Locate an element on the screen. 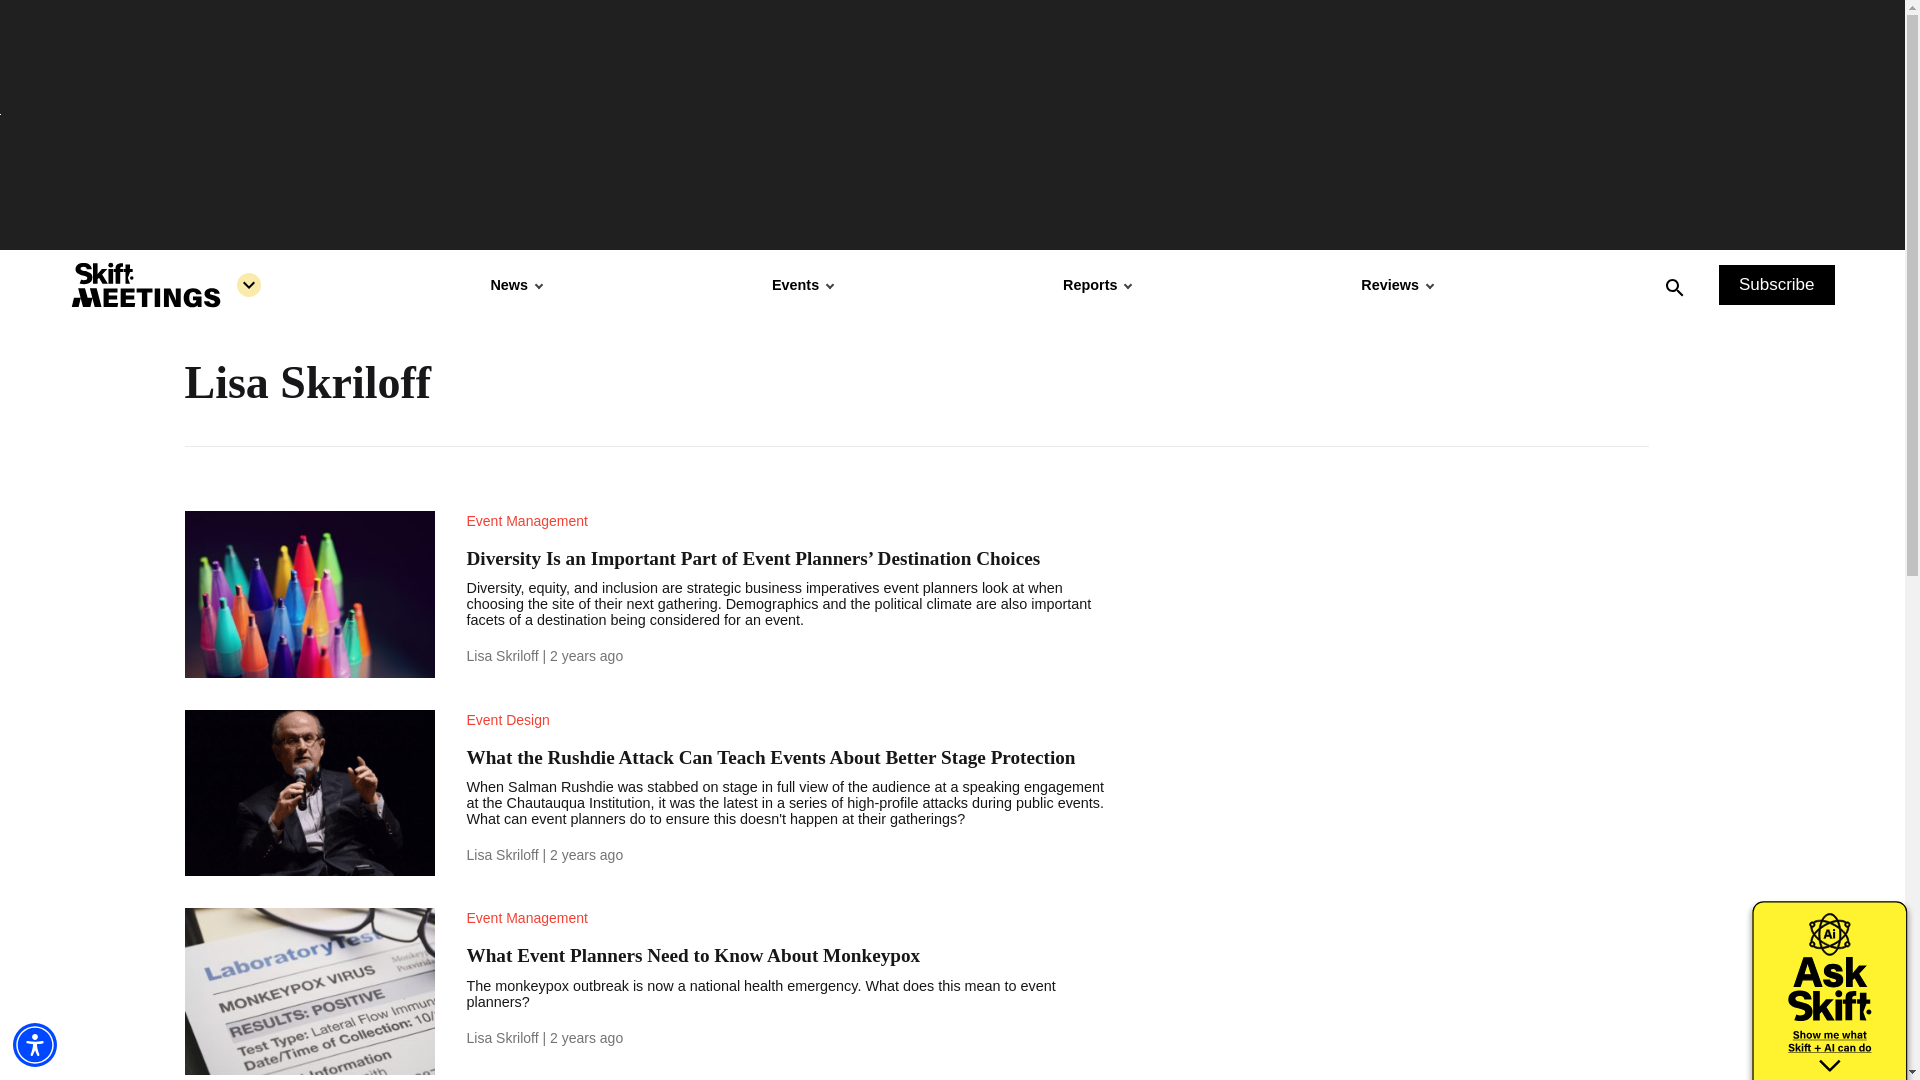  Accessibility Menu is located at coordinates (35, 1044).